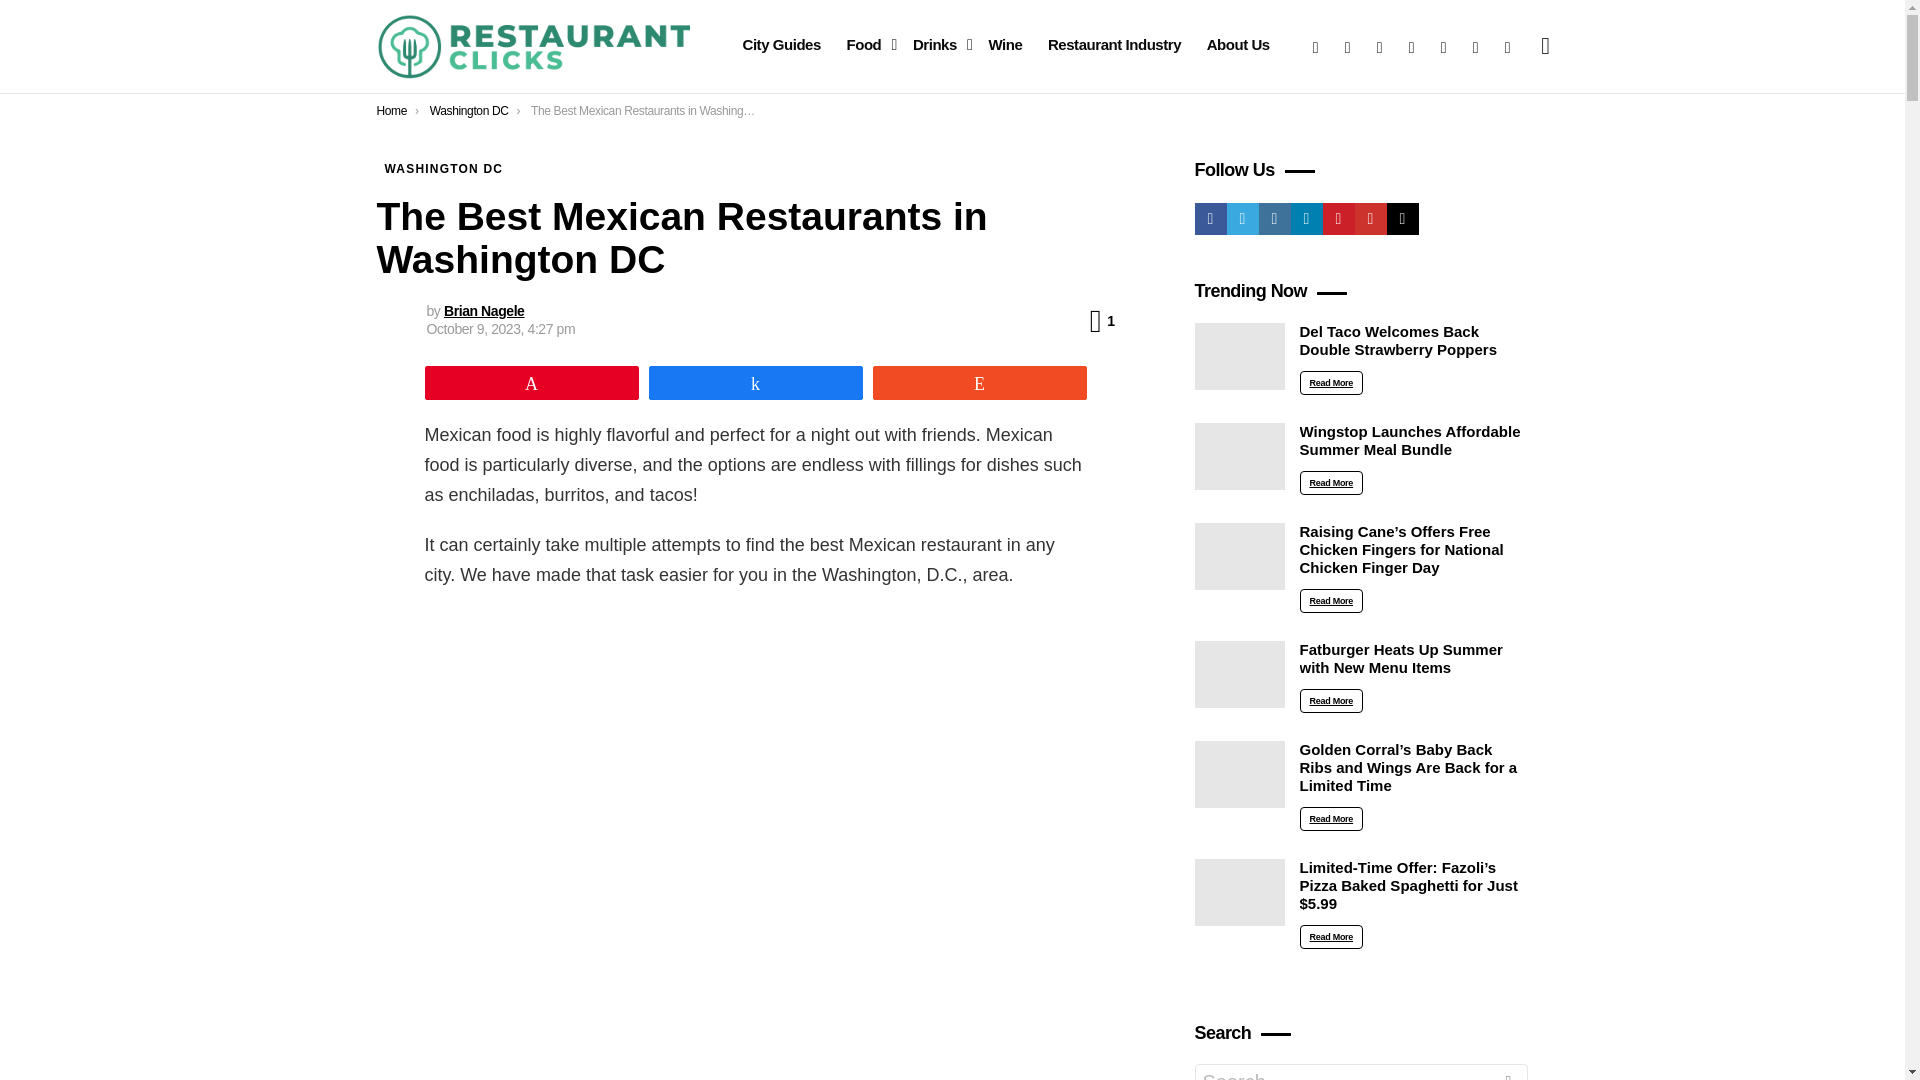  Describe the element at coordinates (392, 110) in the screenshot. I see `youtube` at that location.